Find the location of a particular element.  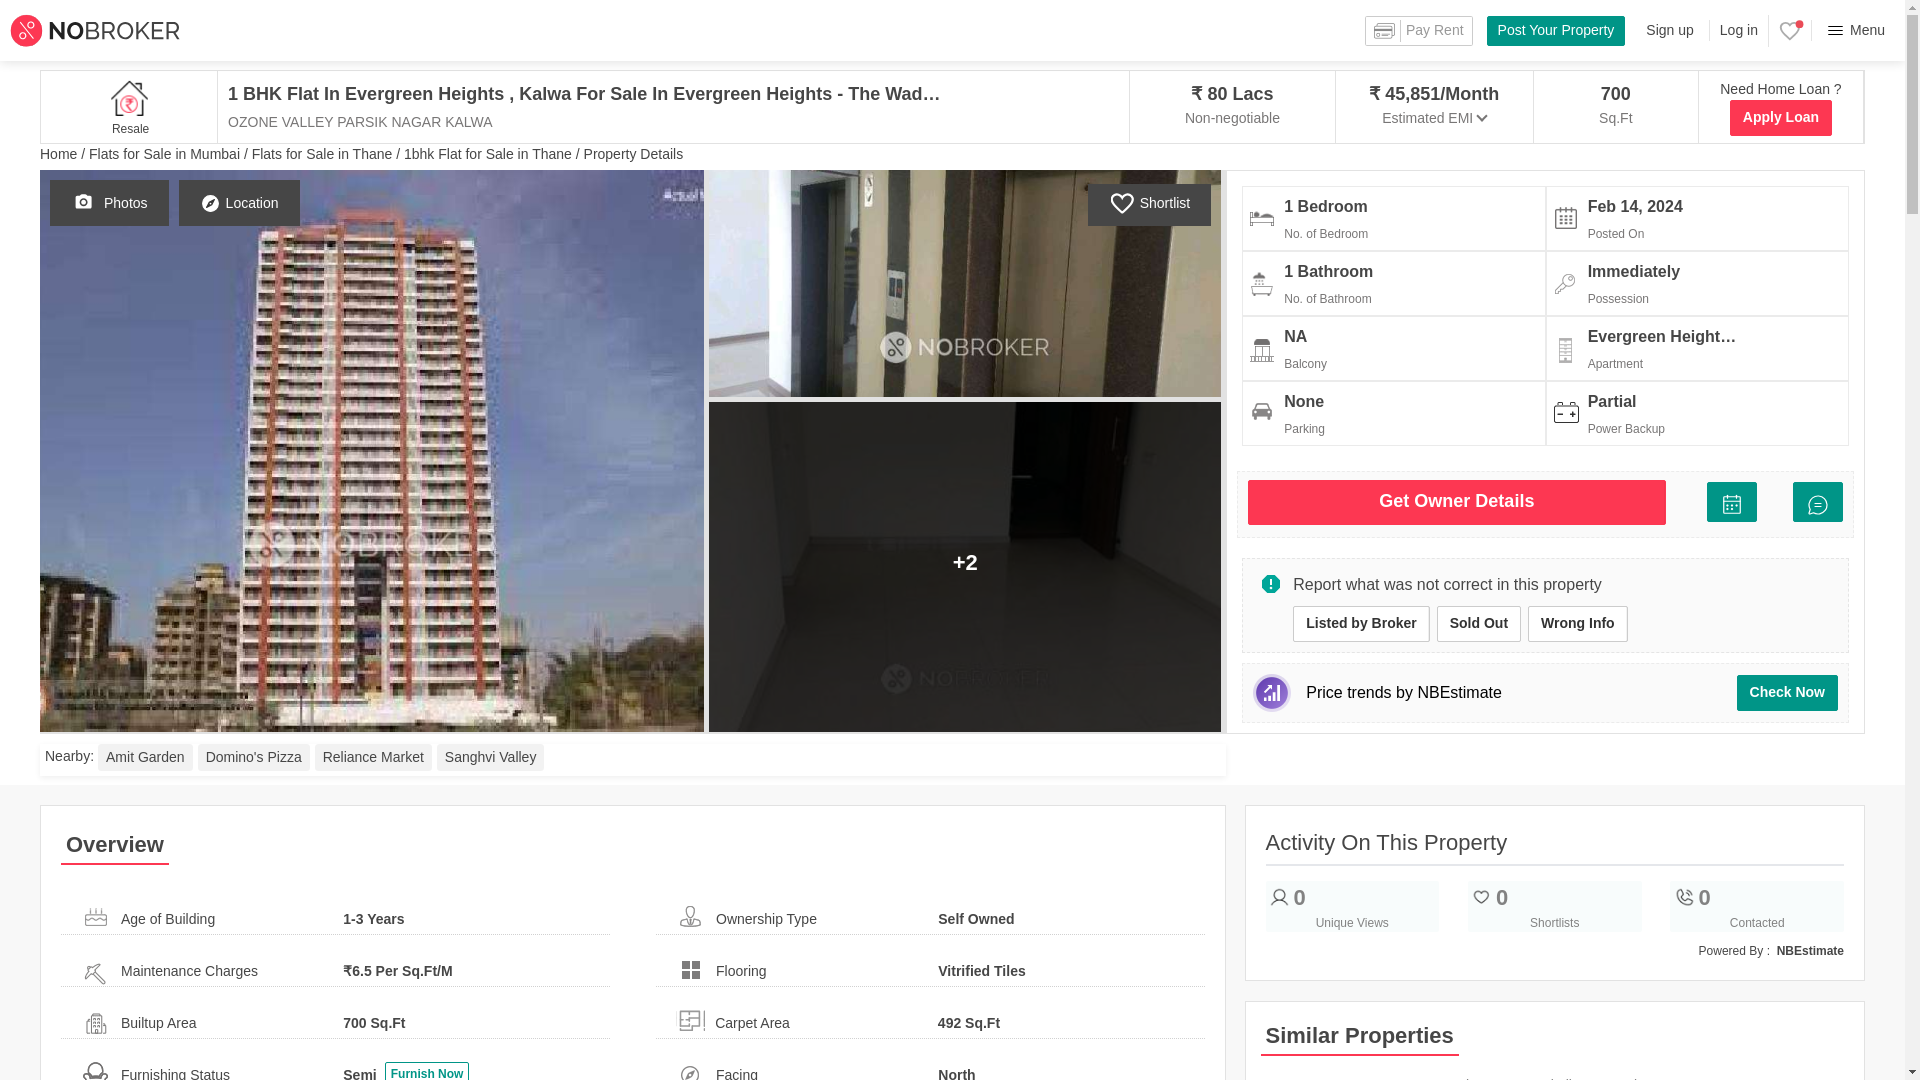

Domino'S Pizza is located at coordinates (428, 1070).